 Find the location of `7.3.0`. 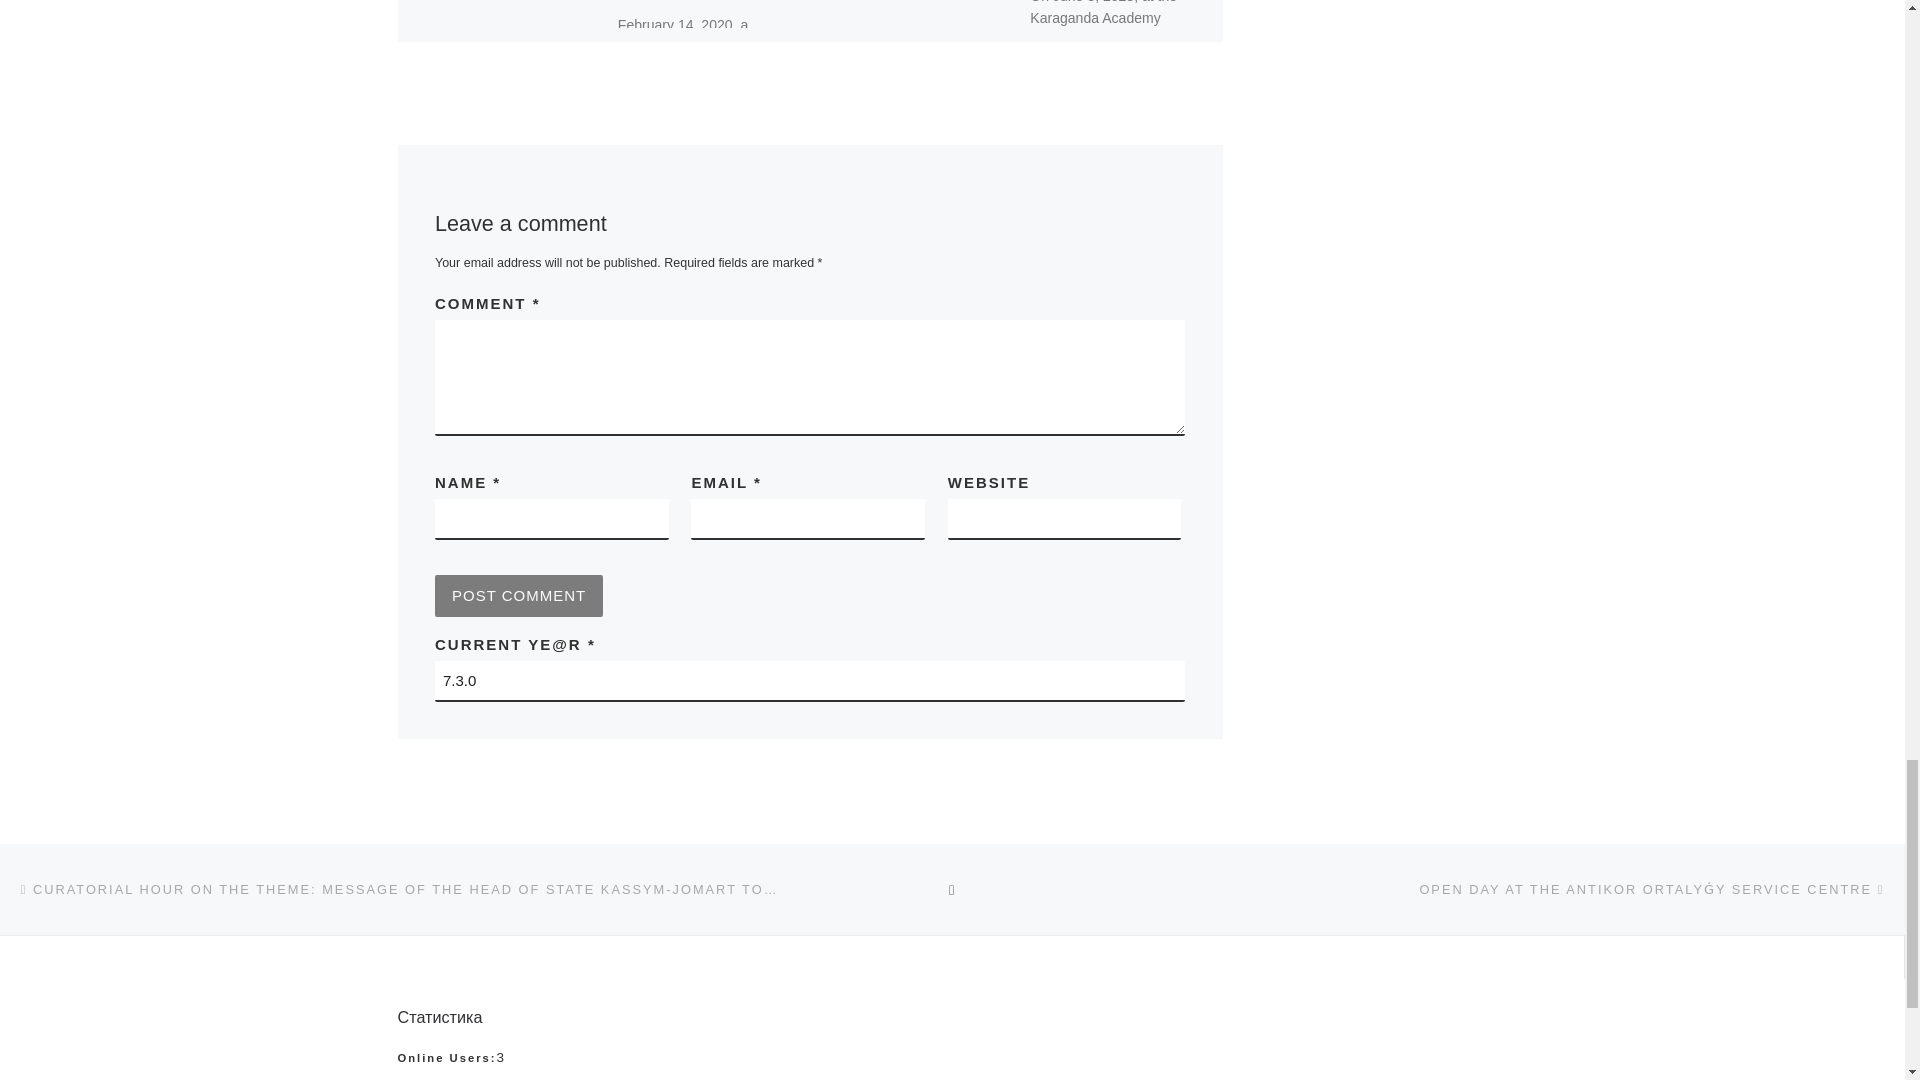

7.3.0 is located at coordinates (810, 681).